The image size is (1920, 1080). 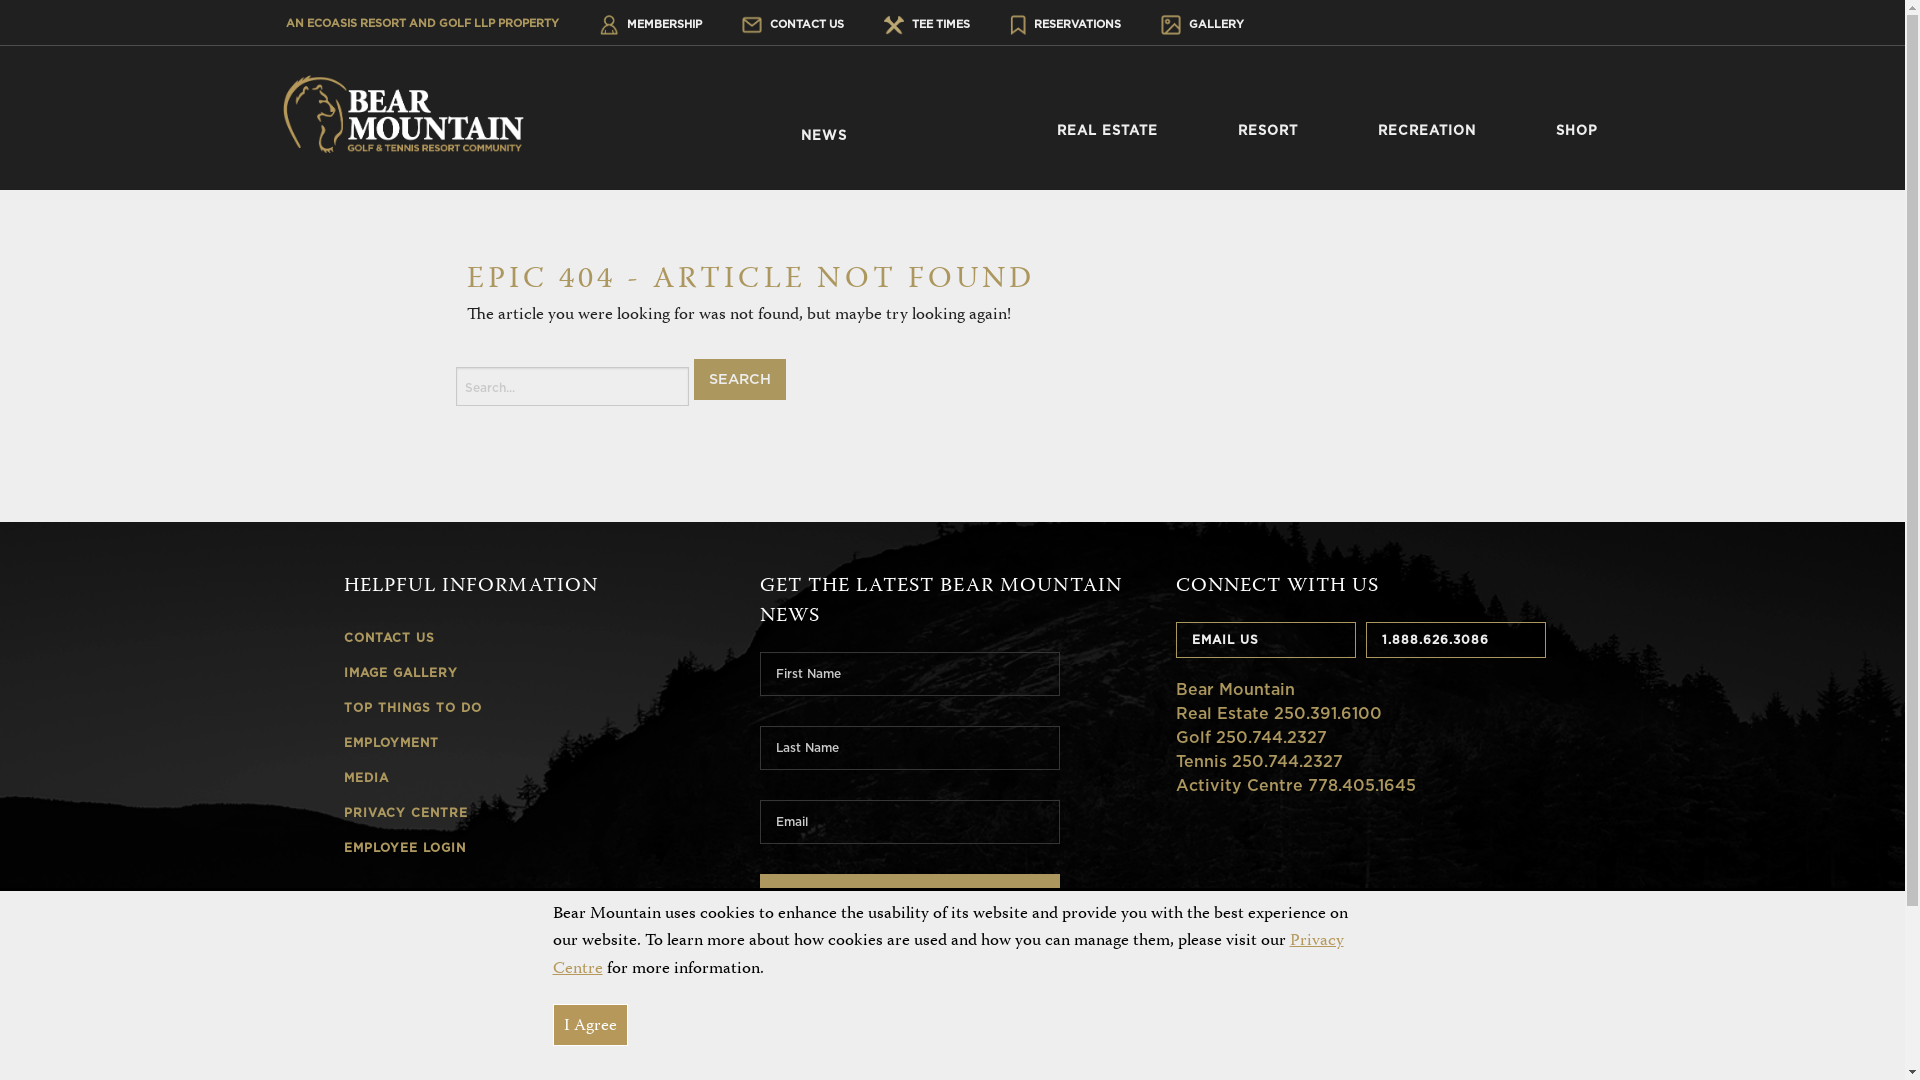 I want to click on Search, so click(x=740, y=380).